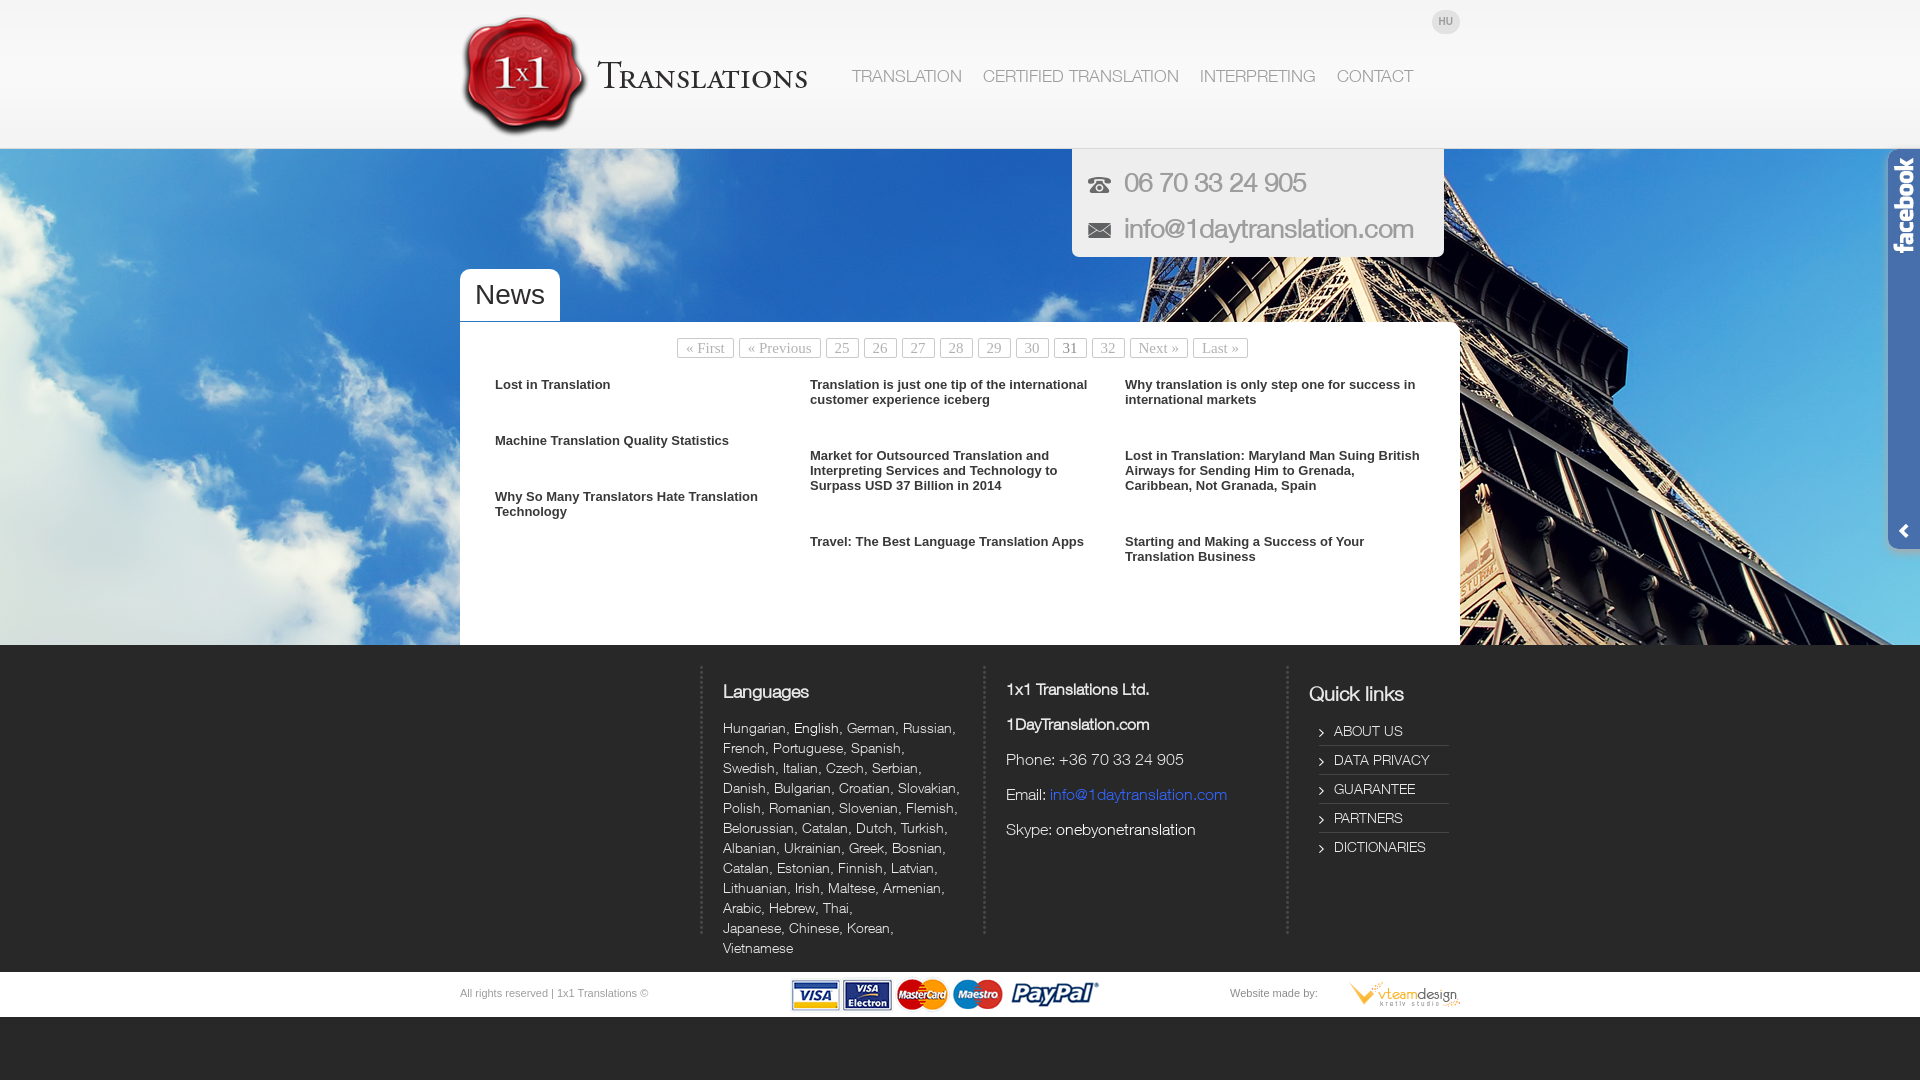 This screenshot has width=1920, height=1080. What do you see at coordinates (918, 348) in the screenshot?
I see `27` at bounding box center [918, 348].